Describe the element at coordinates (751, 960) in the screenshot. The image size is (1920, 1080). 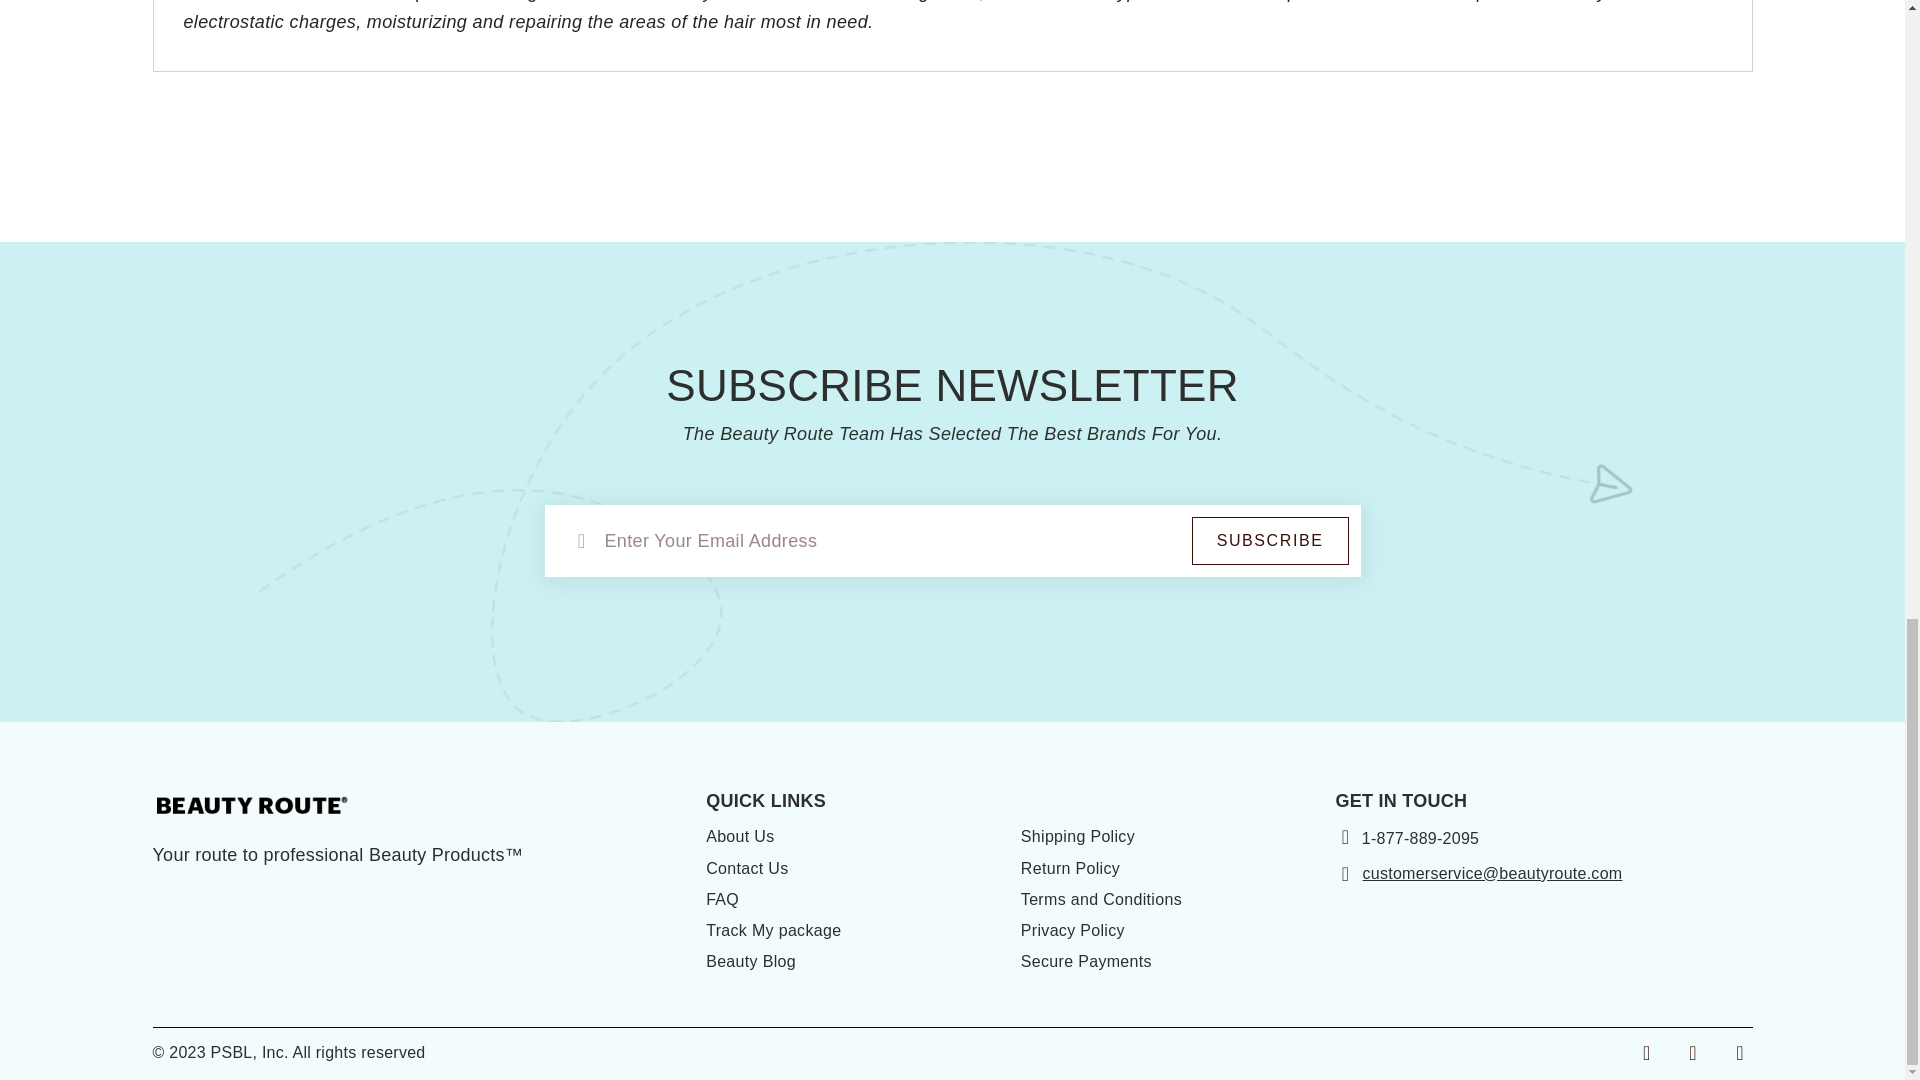
I see `Beauty Blog` at that location.